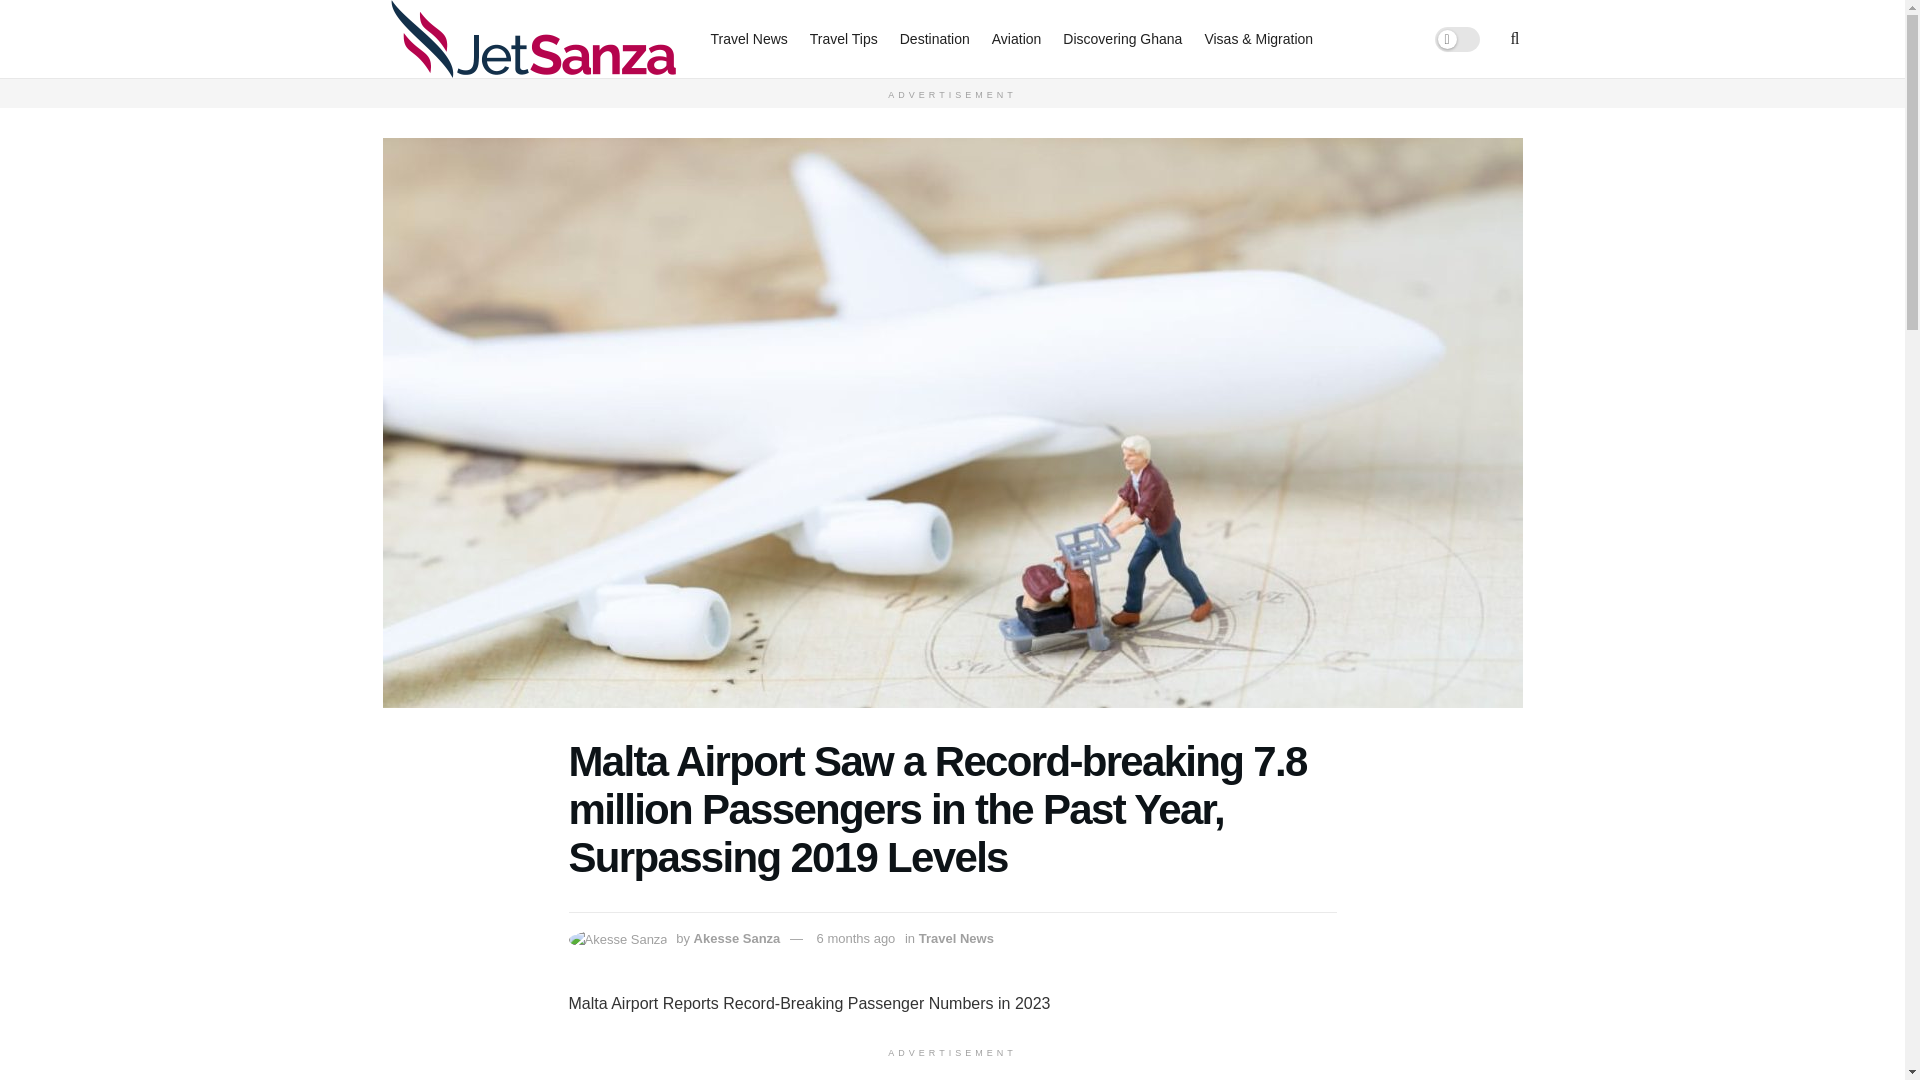 The image size is (1920, 1080). What do you see at coordinates (748, 38) in the screenshot?
I see `Travel News` at bounding box center [748, 38].